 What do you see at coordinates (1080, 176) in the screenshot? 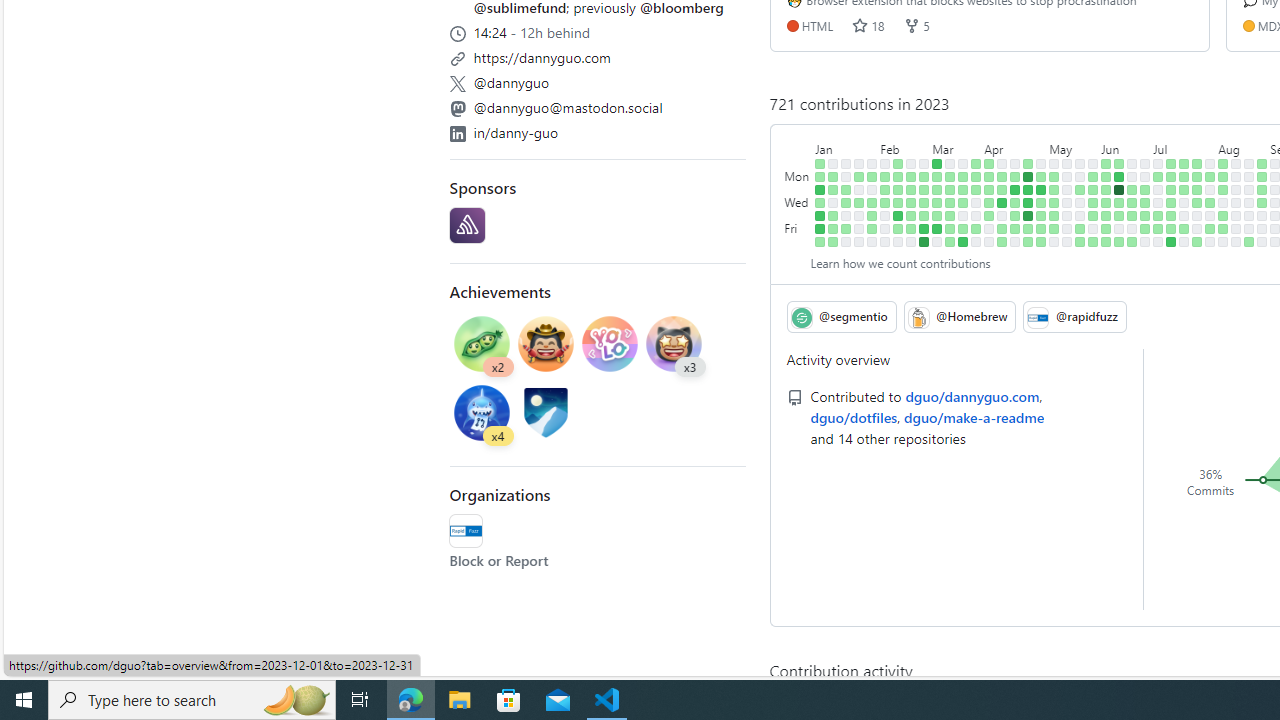
I see `No contributions on May 22nd.` at bounding box center [1080, 176].